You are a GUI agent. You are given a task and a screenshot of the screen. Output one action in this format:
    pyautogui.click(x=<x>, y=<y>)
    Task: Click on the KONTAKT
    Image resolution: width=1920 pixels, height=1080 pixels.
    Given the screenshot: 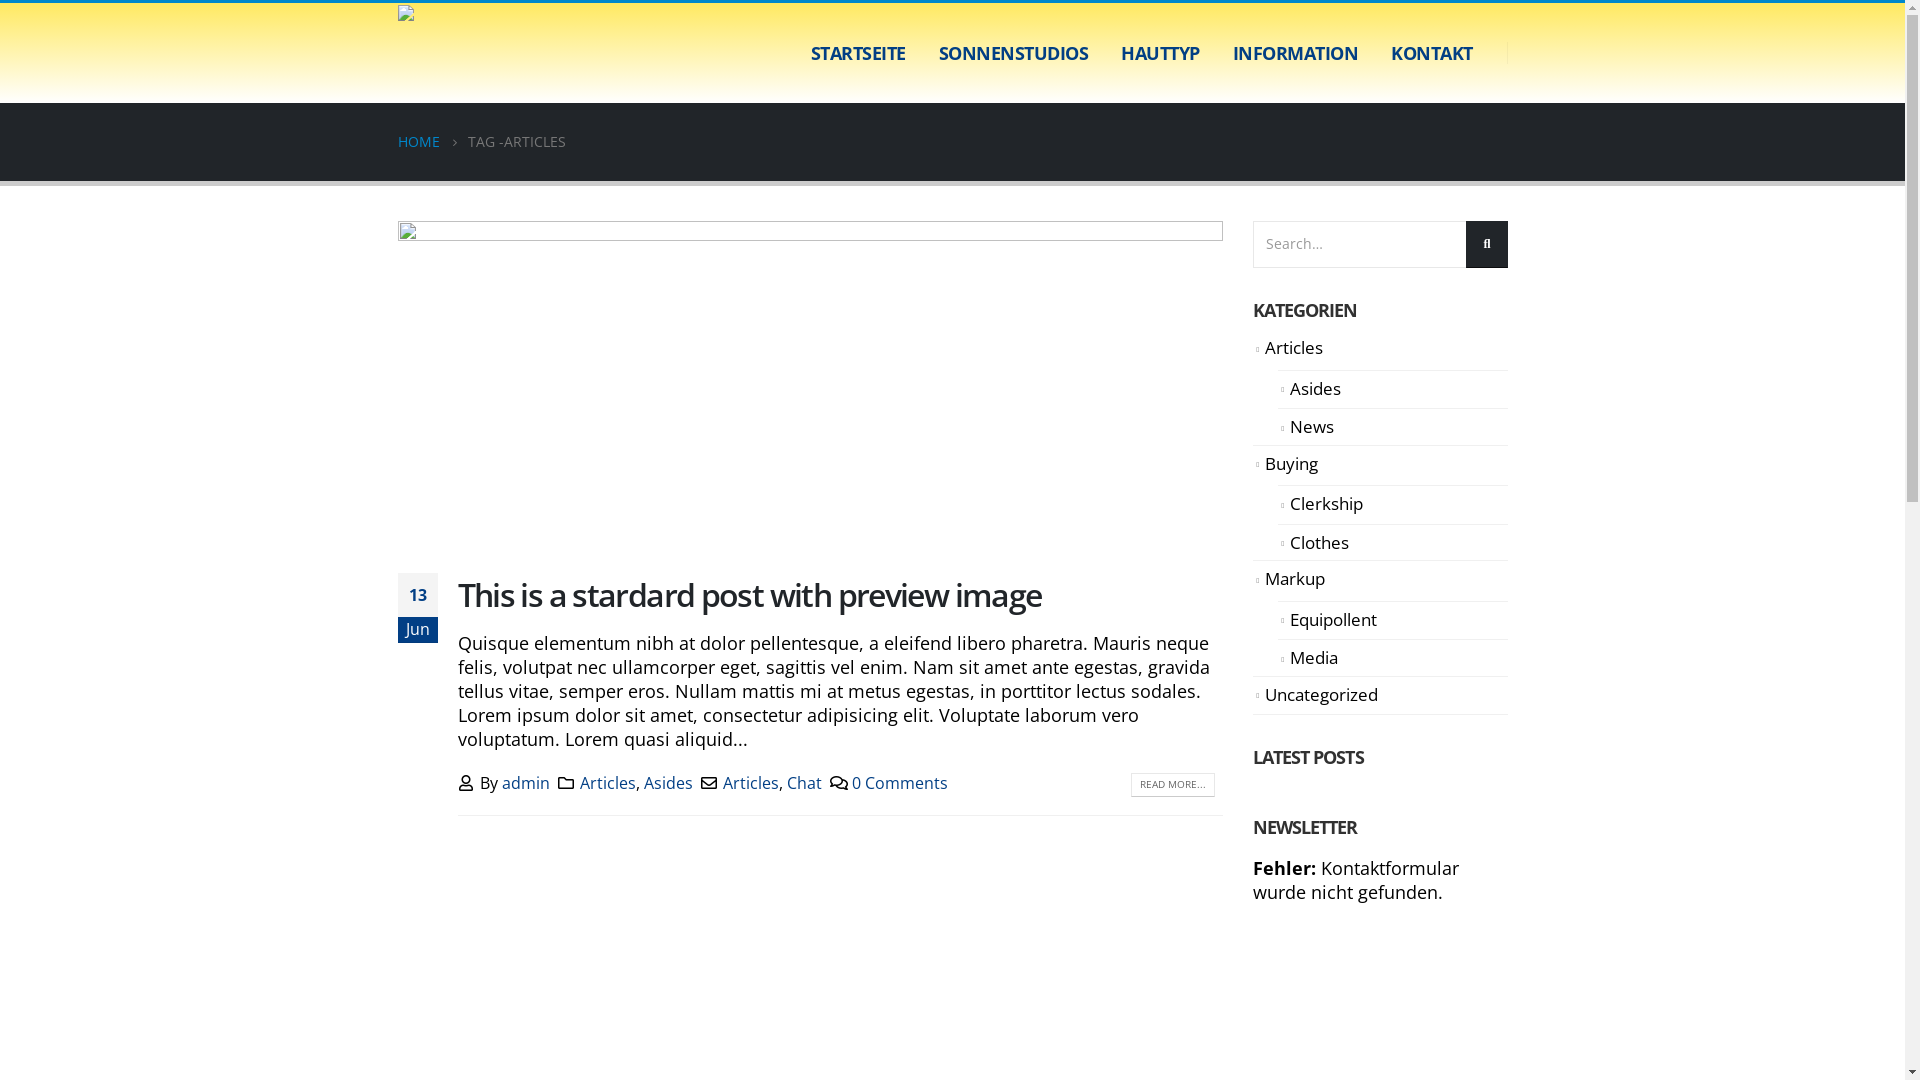 What is the action you would take?
    pyautogui.click(x=1432, y=53)
    